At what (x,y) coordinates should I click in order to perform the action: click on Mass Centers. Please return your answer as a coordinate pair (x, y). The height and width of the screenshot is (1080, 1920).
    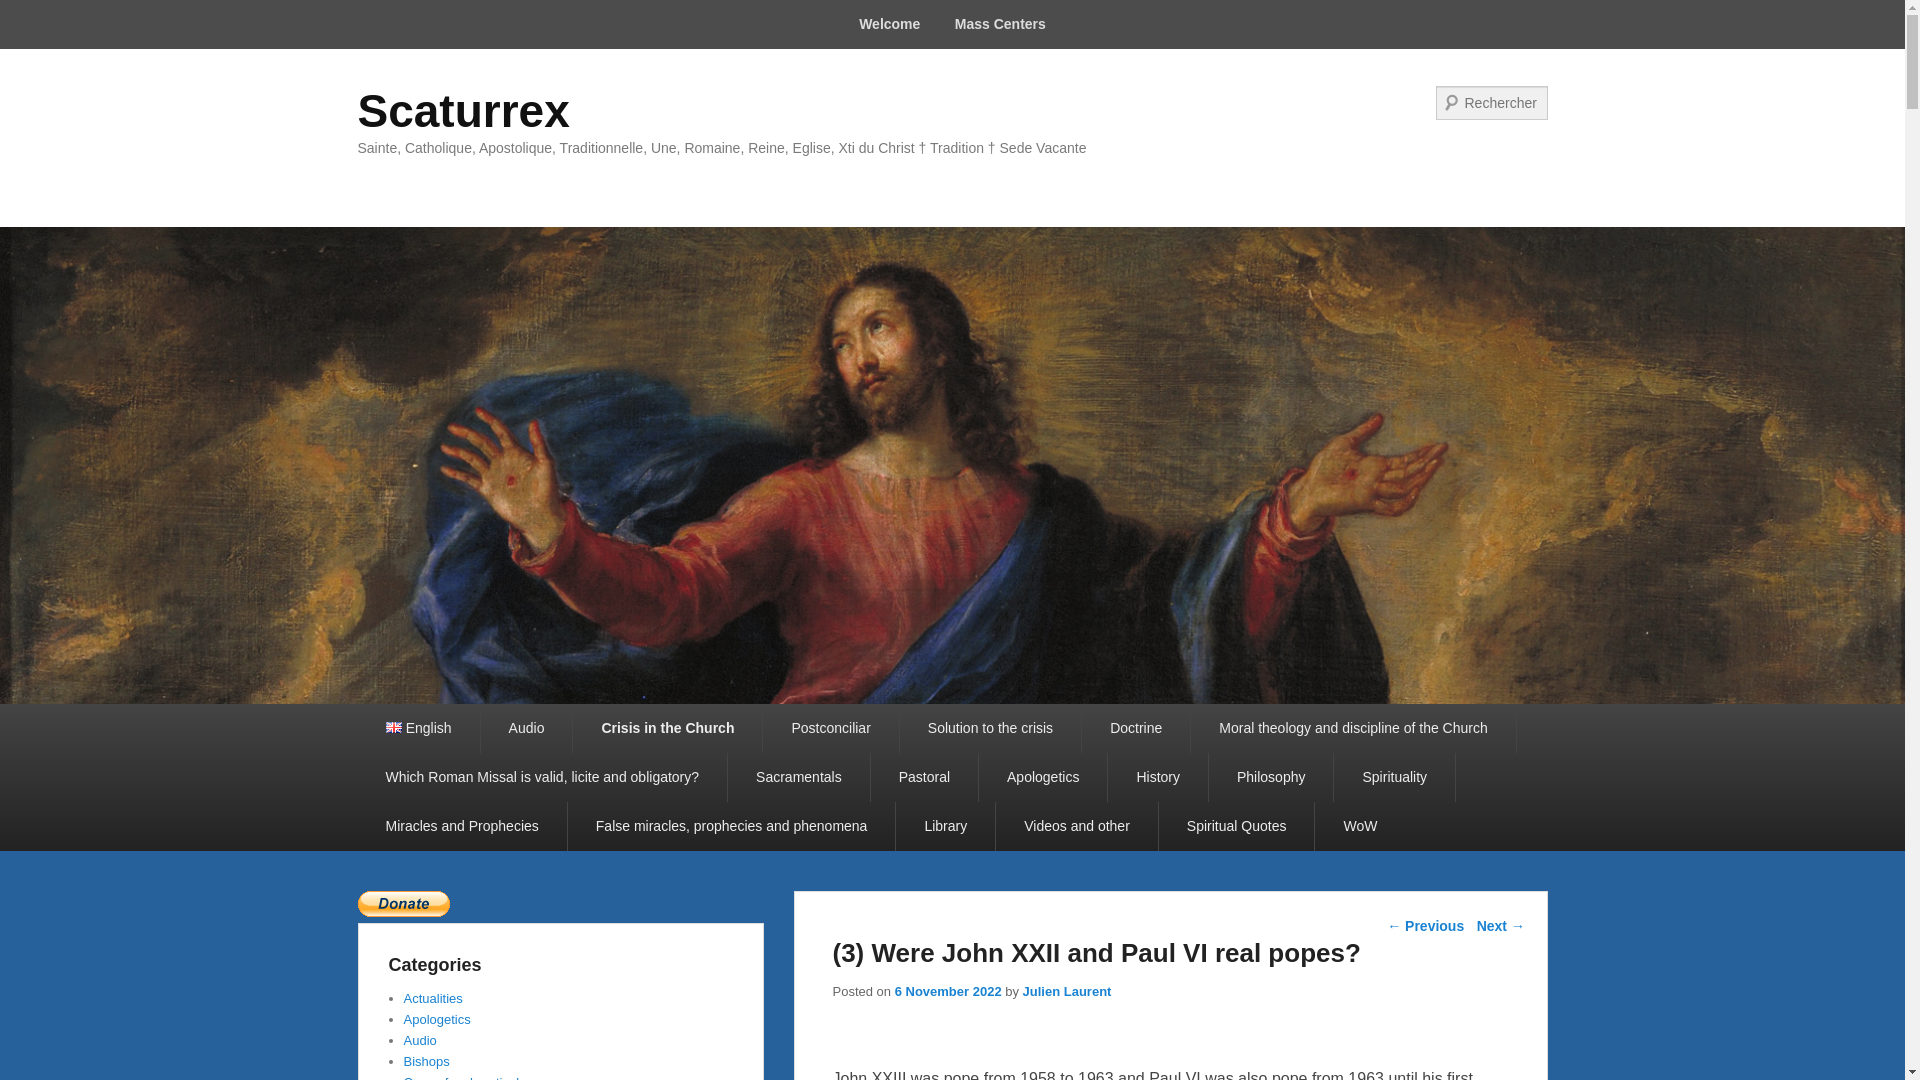
    Looking at the image, I should click on (1000, 24).